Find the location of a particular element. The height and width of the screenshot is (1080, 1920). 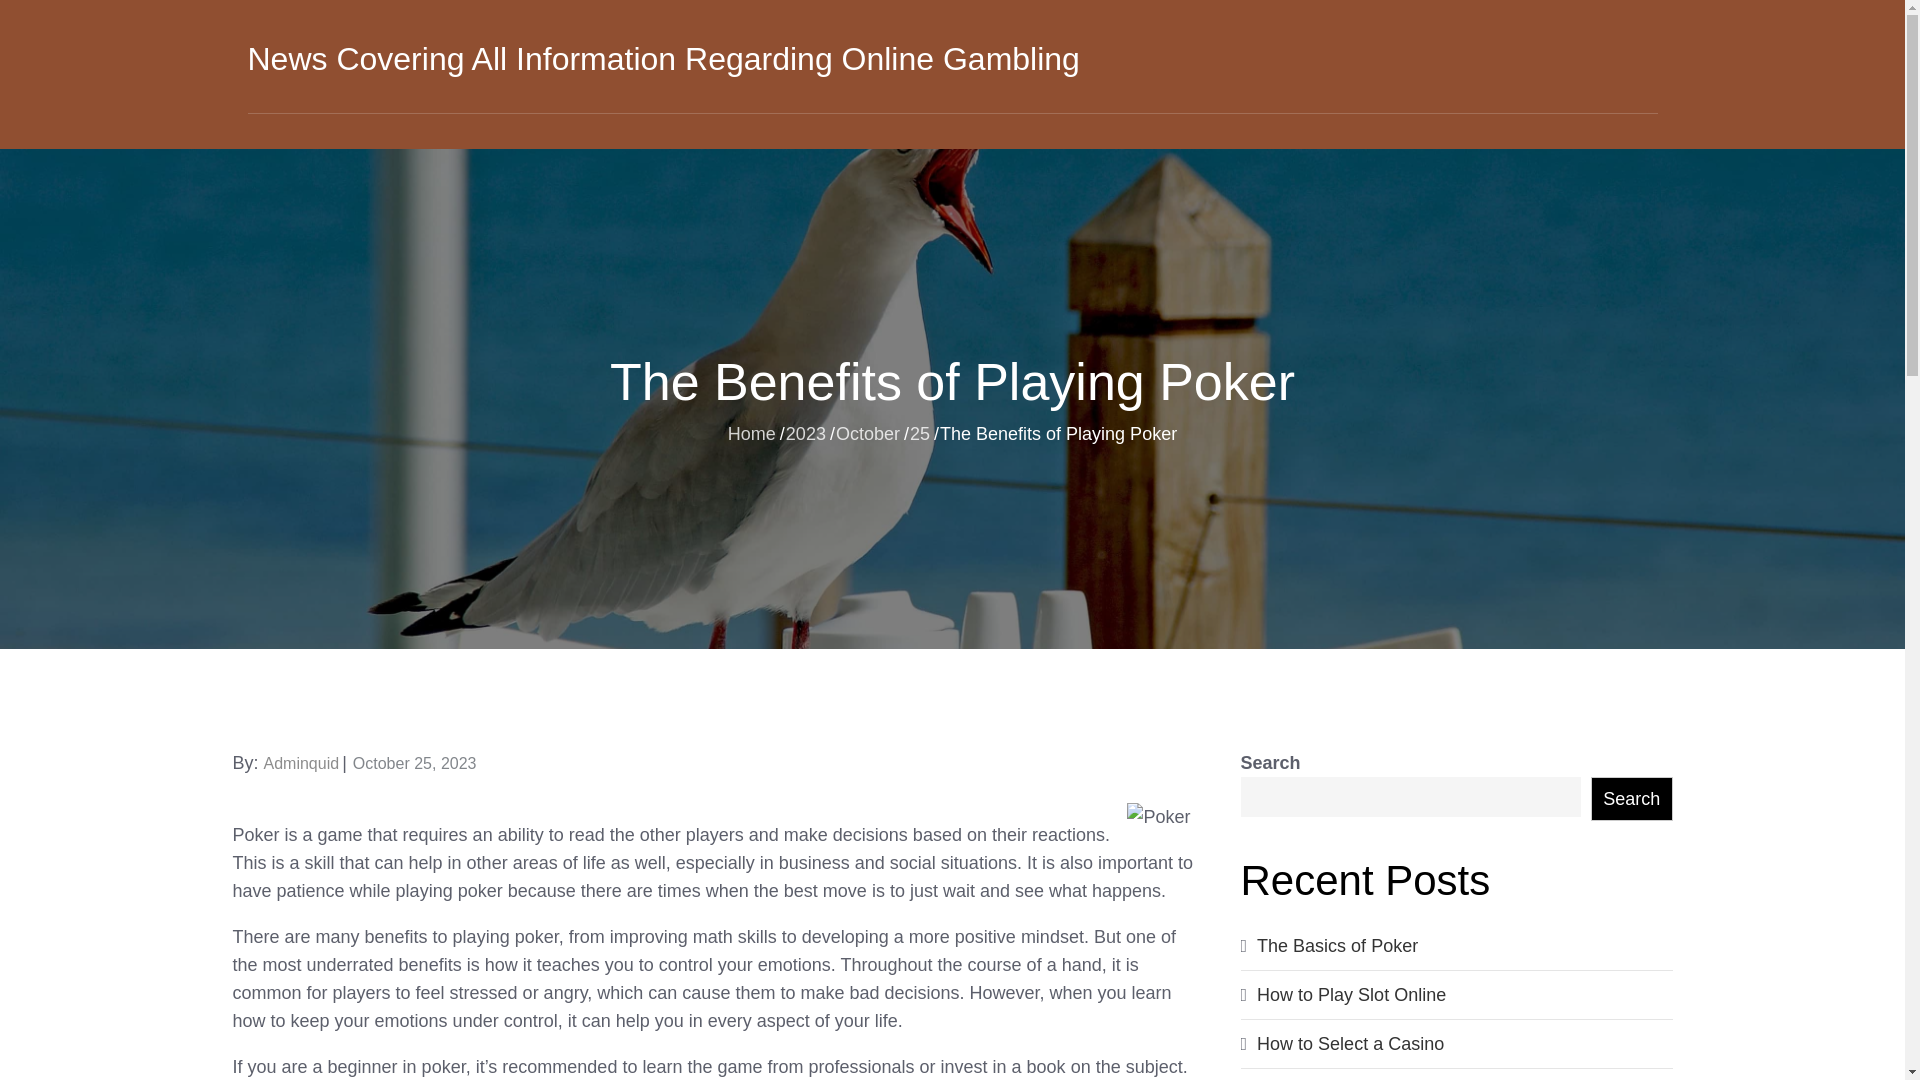

How to Select a Casino is located at coordinates (1350, 1044).